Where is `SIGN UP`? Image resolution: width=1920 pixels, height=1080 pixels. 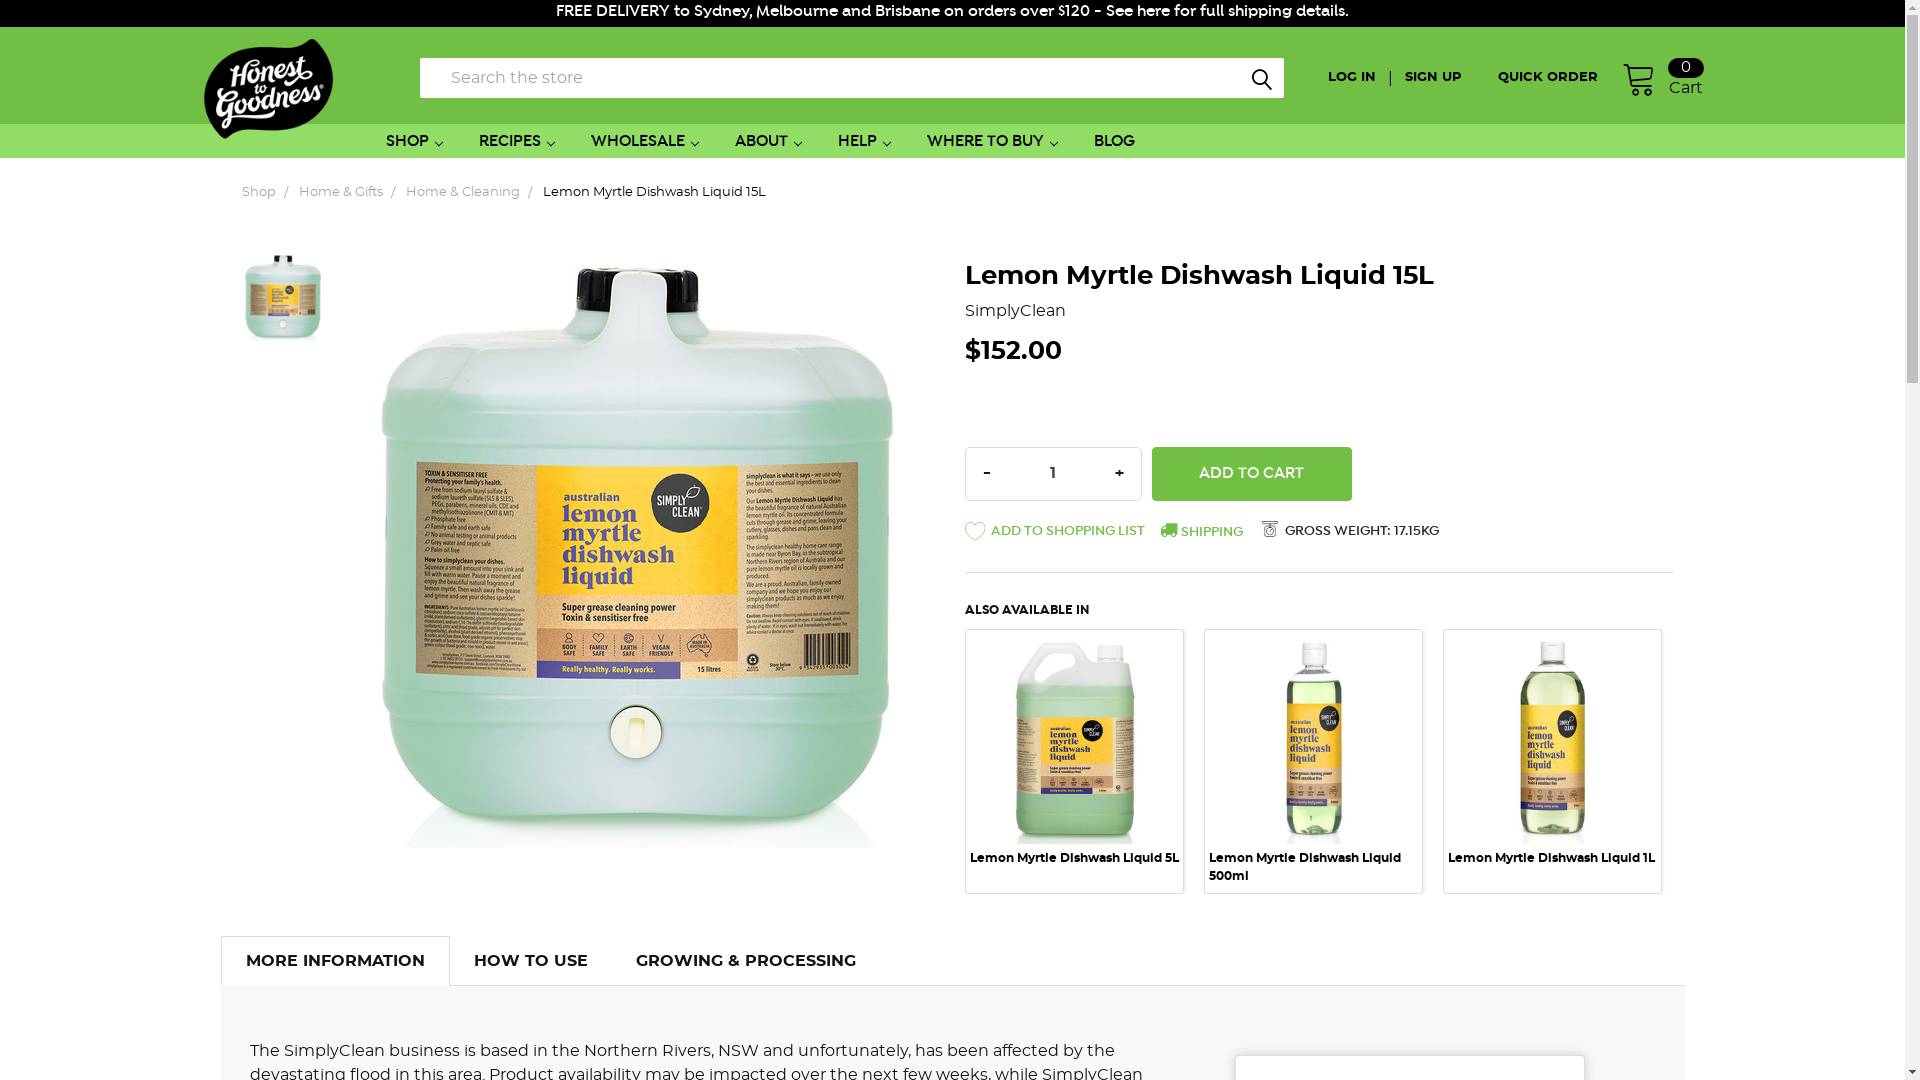
SIGN UP is located at coordinates (1438, 78).